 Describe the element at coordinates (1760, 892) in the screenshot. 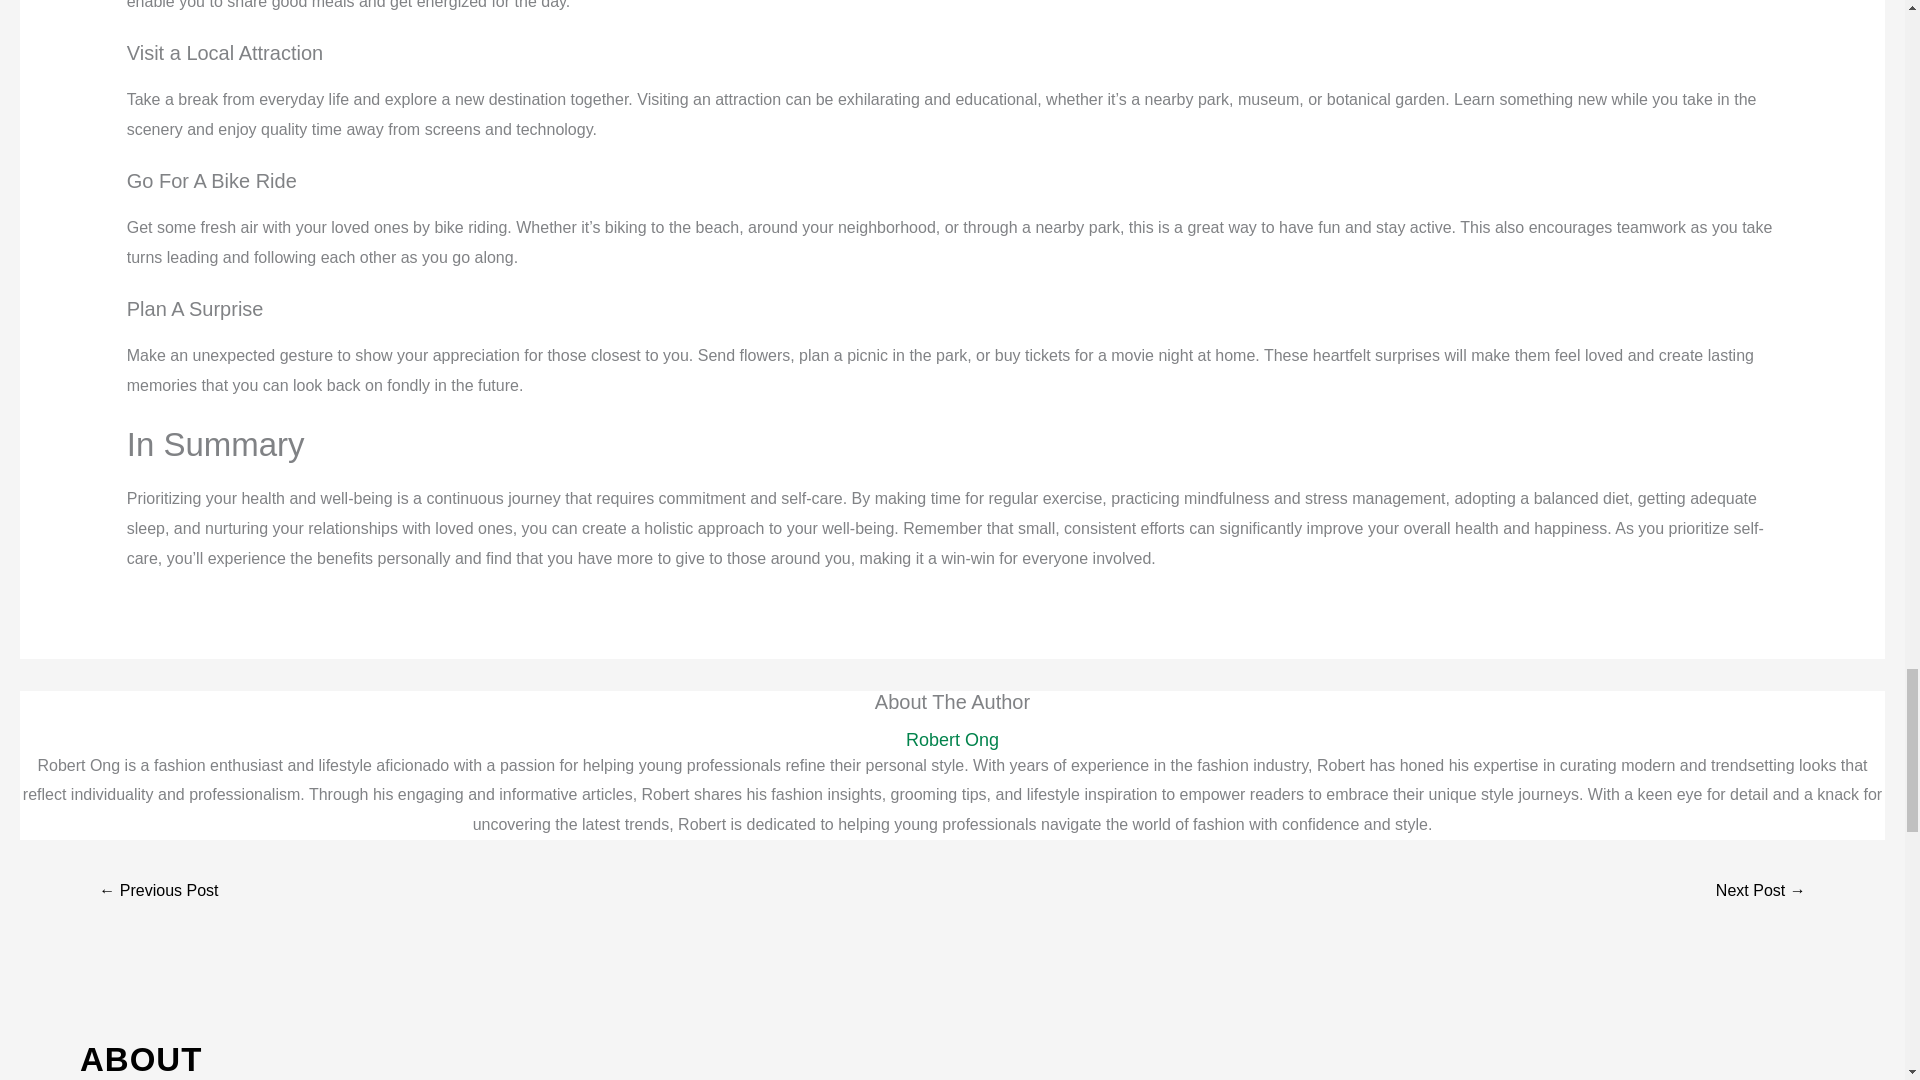

I see `Creating an Ideal Lifestyle for Yourself at Your 40s` at that location.